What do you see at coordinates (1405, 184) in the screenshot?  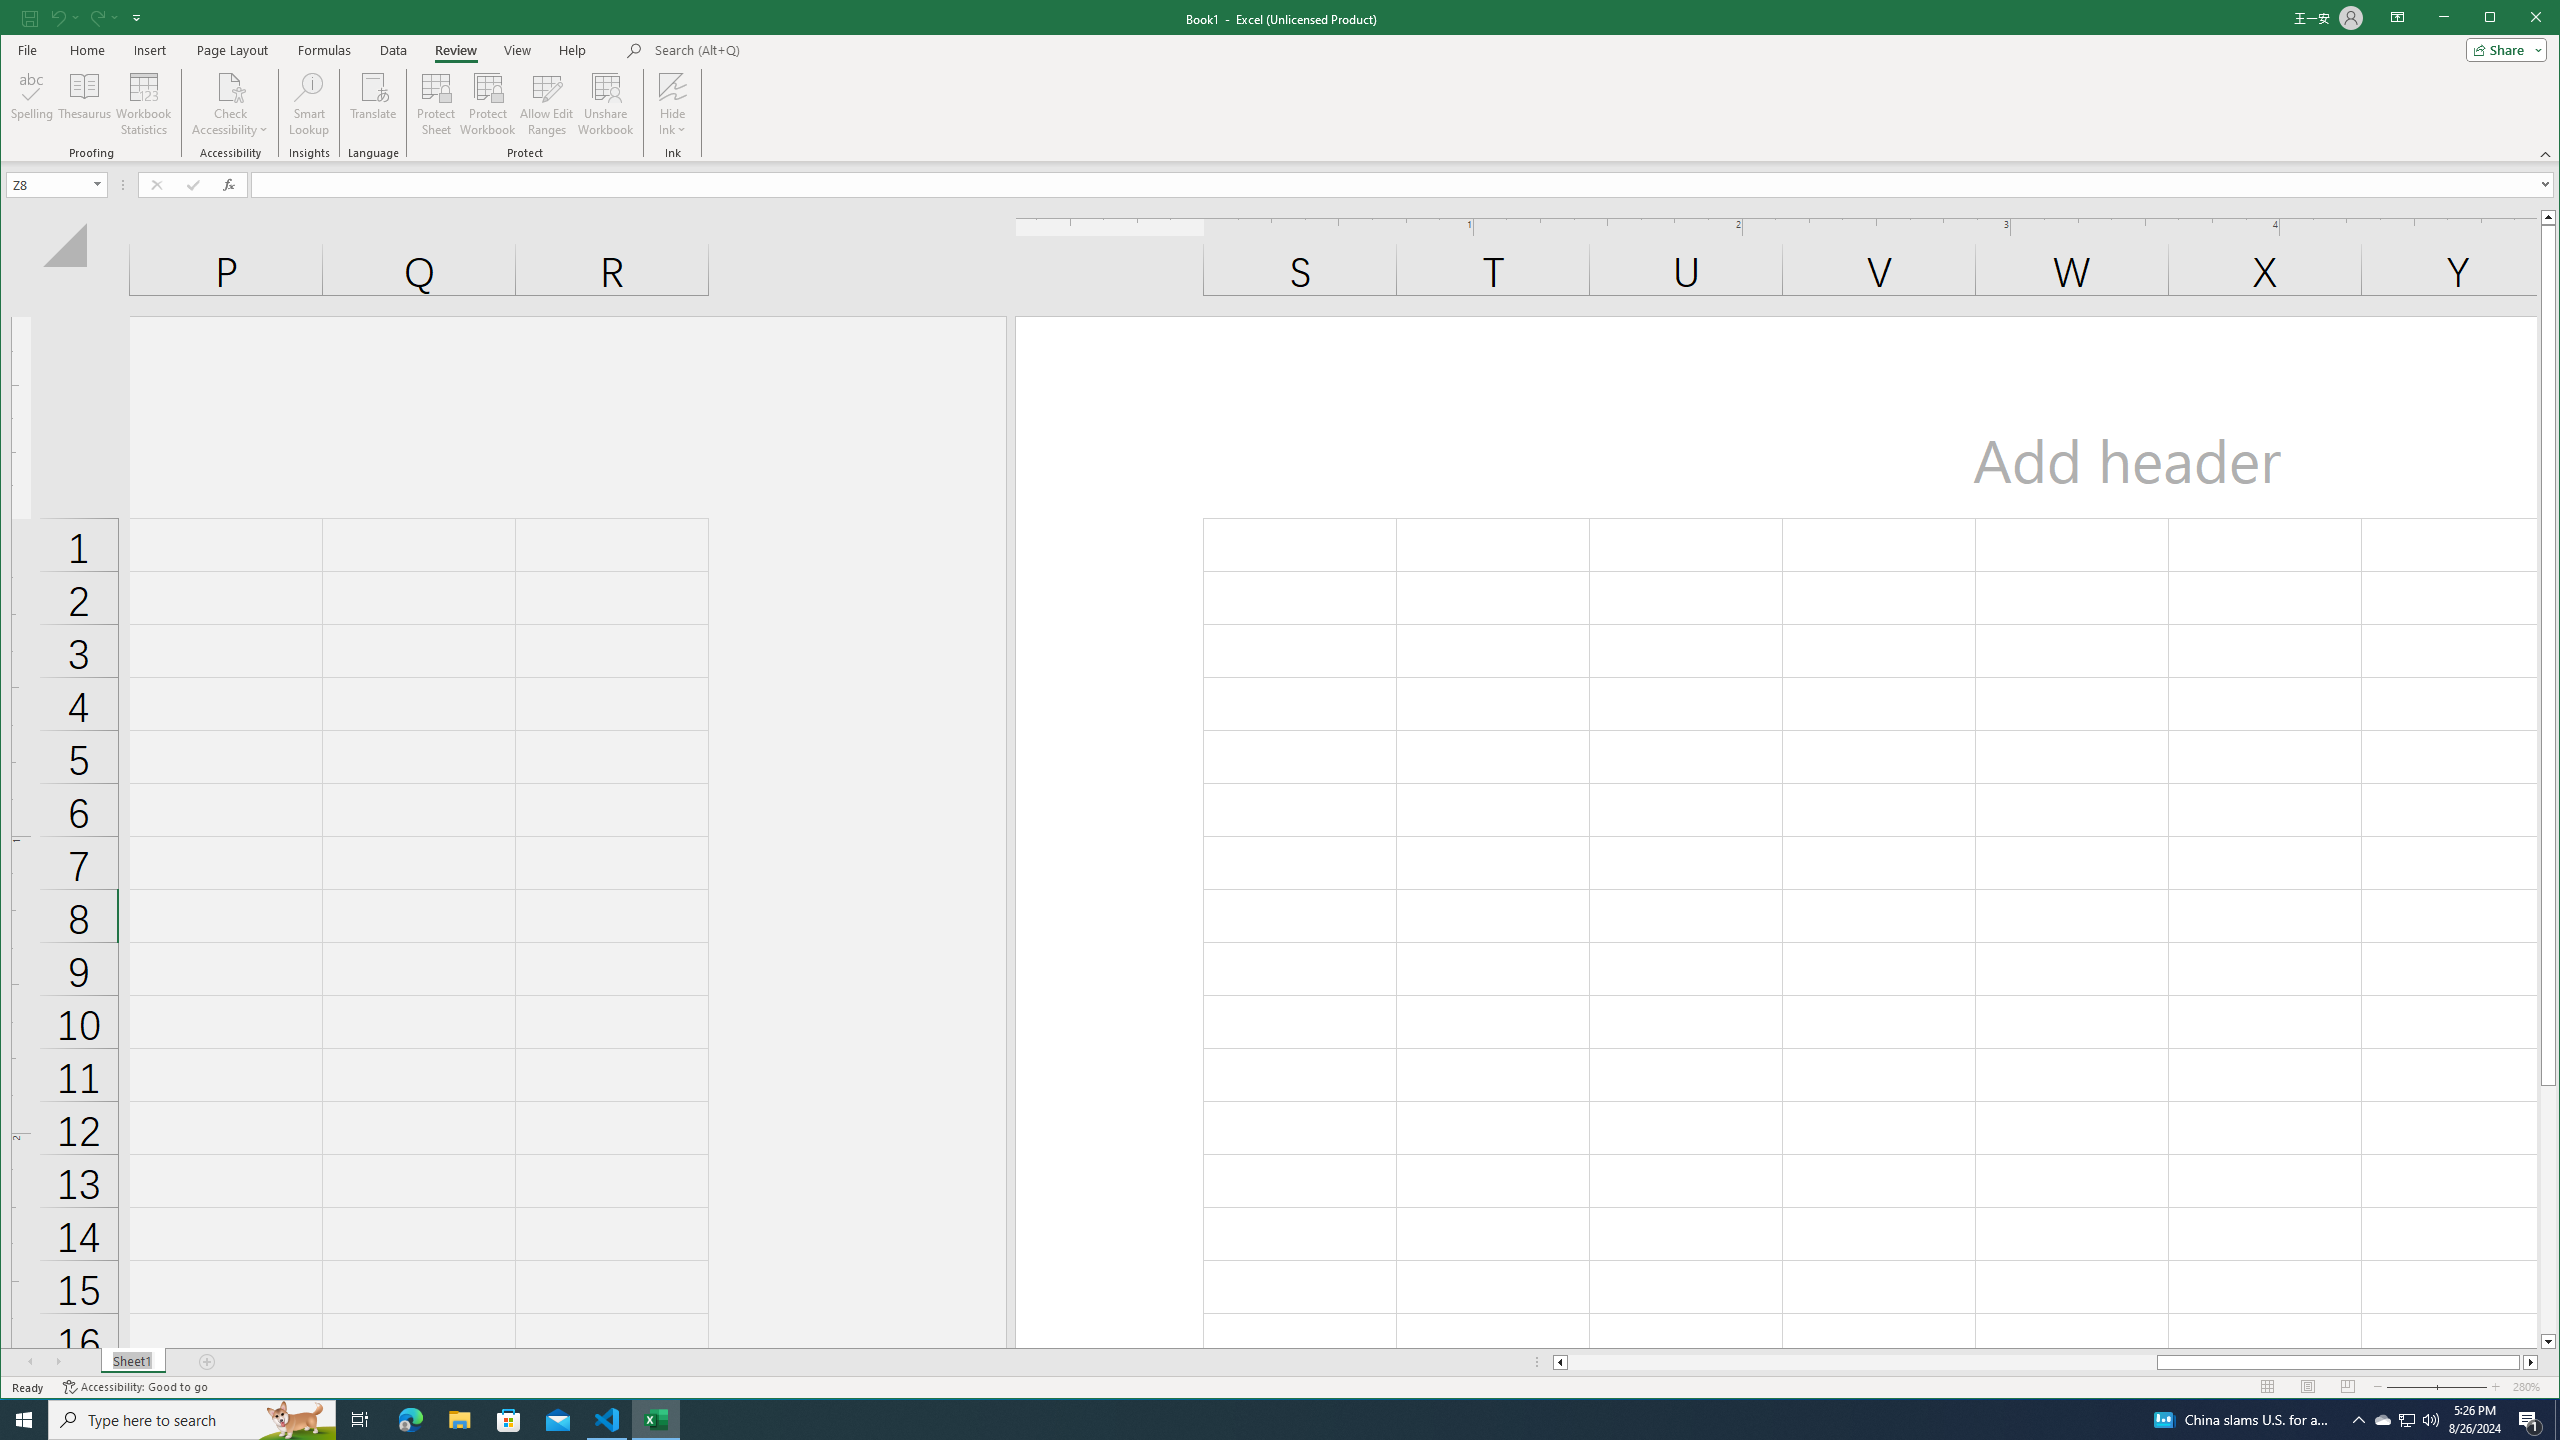 I see `Formula Bar` at bounding box center [1405, 184].